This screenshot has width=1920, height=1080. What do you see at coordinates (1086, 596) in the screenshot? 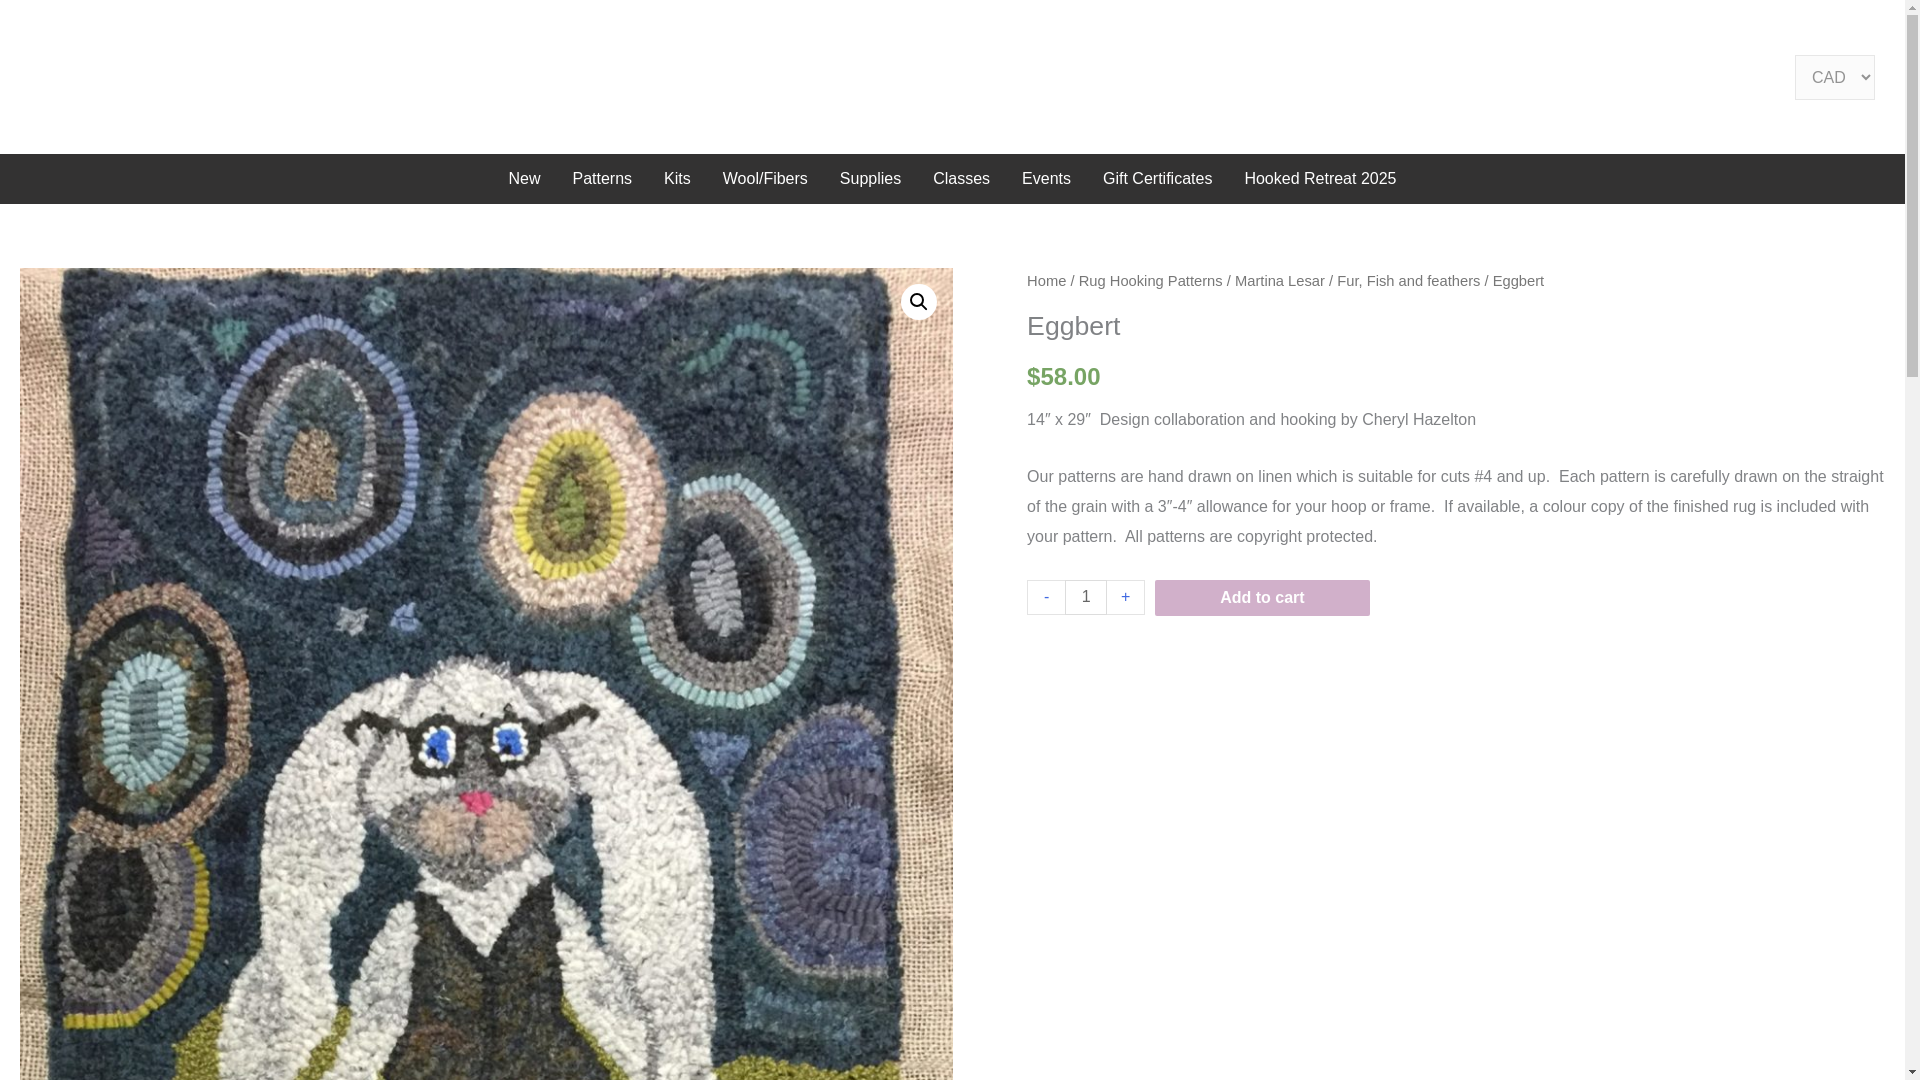
I see `1` at bounding box center [1086, 596].